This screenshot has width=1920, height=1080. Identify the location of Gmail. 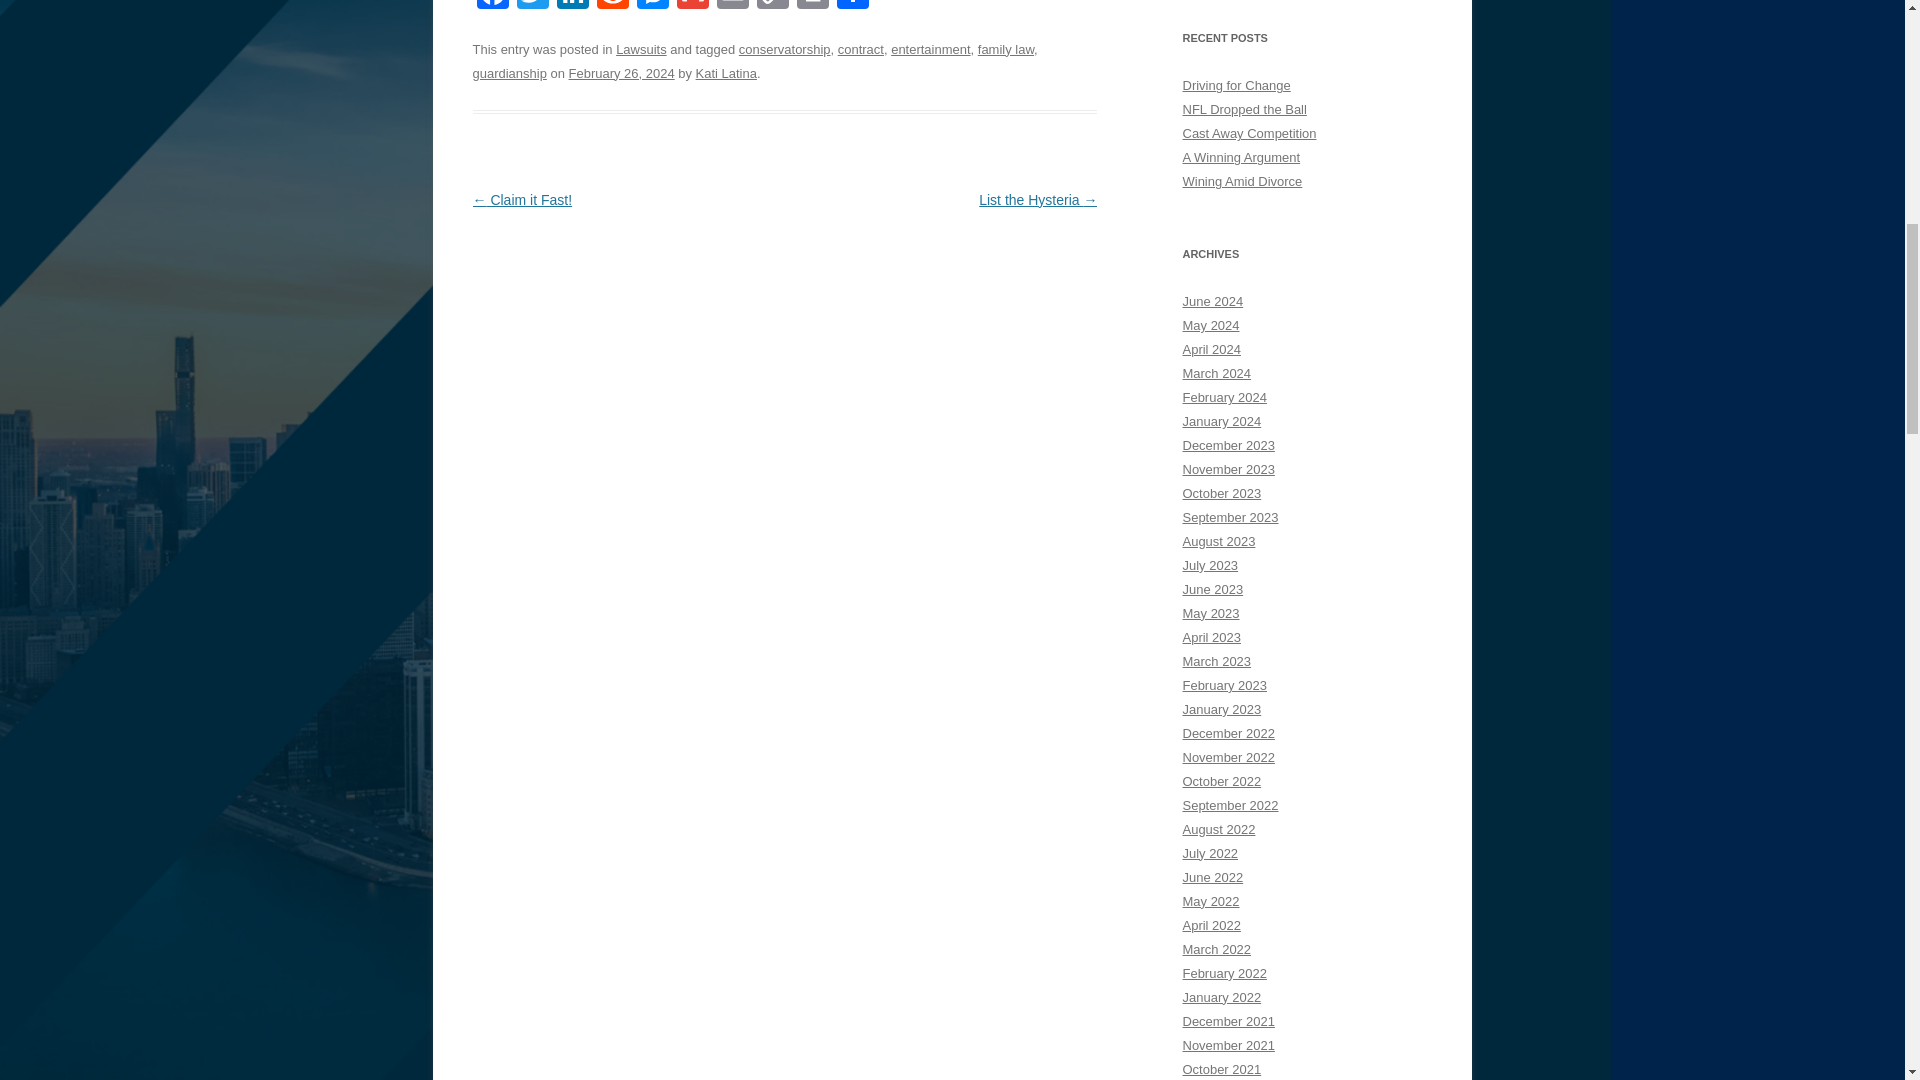
(692, 7).